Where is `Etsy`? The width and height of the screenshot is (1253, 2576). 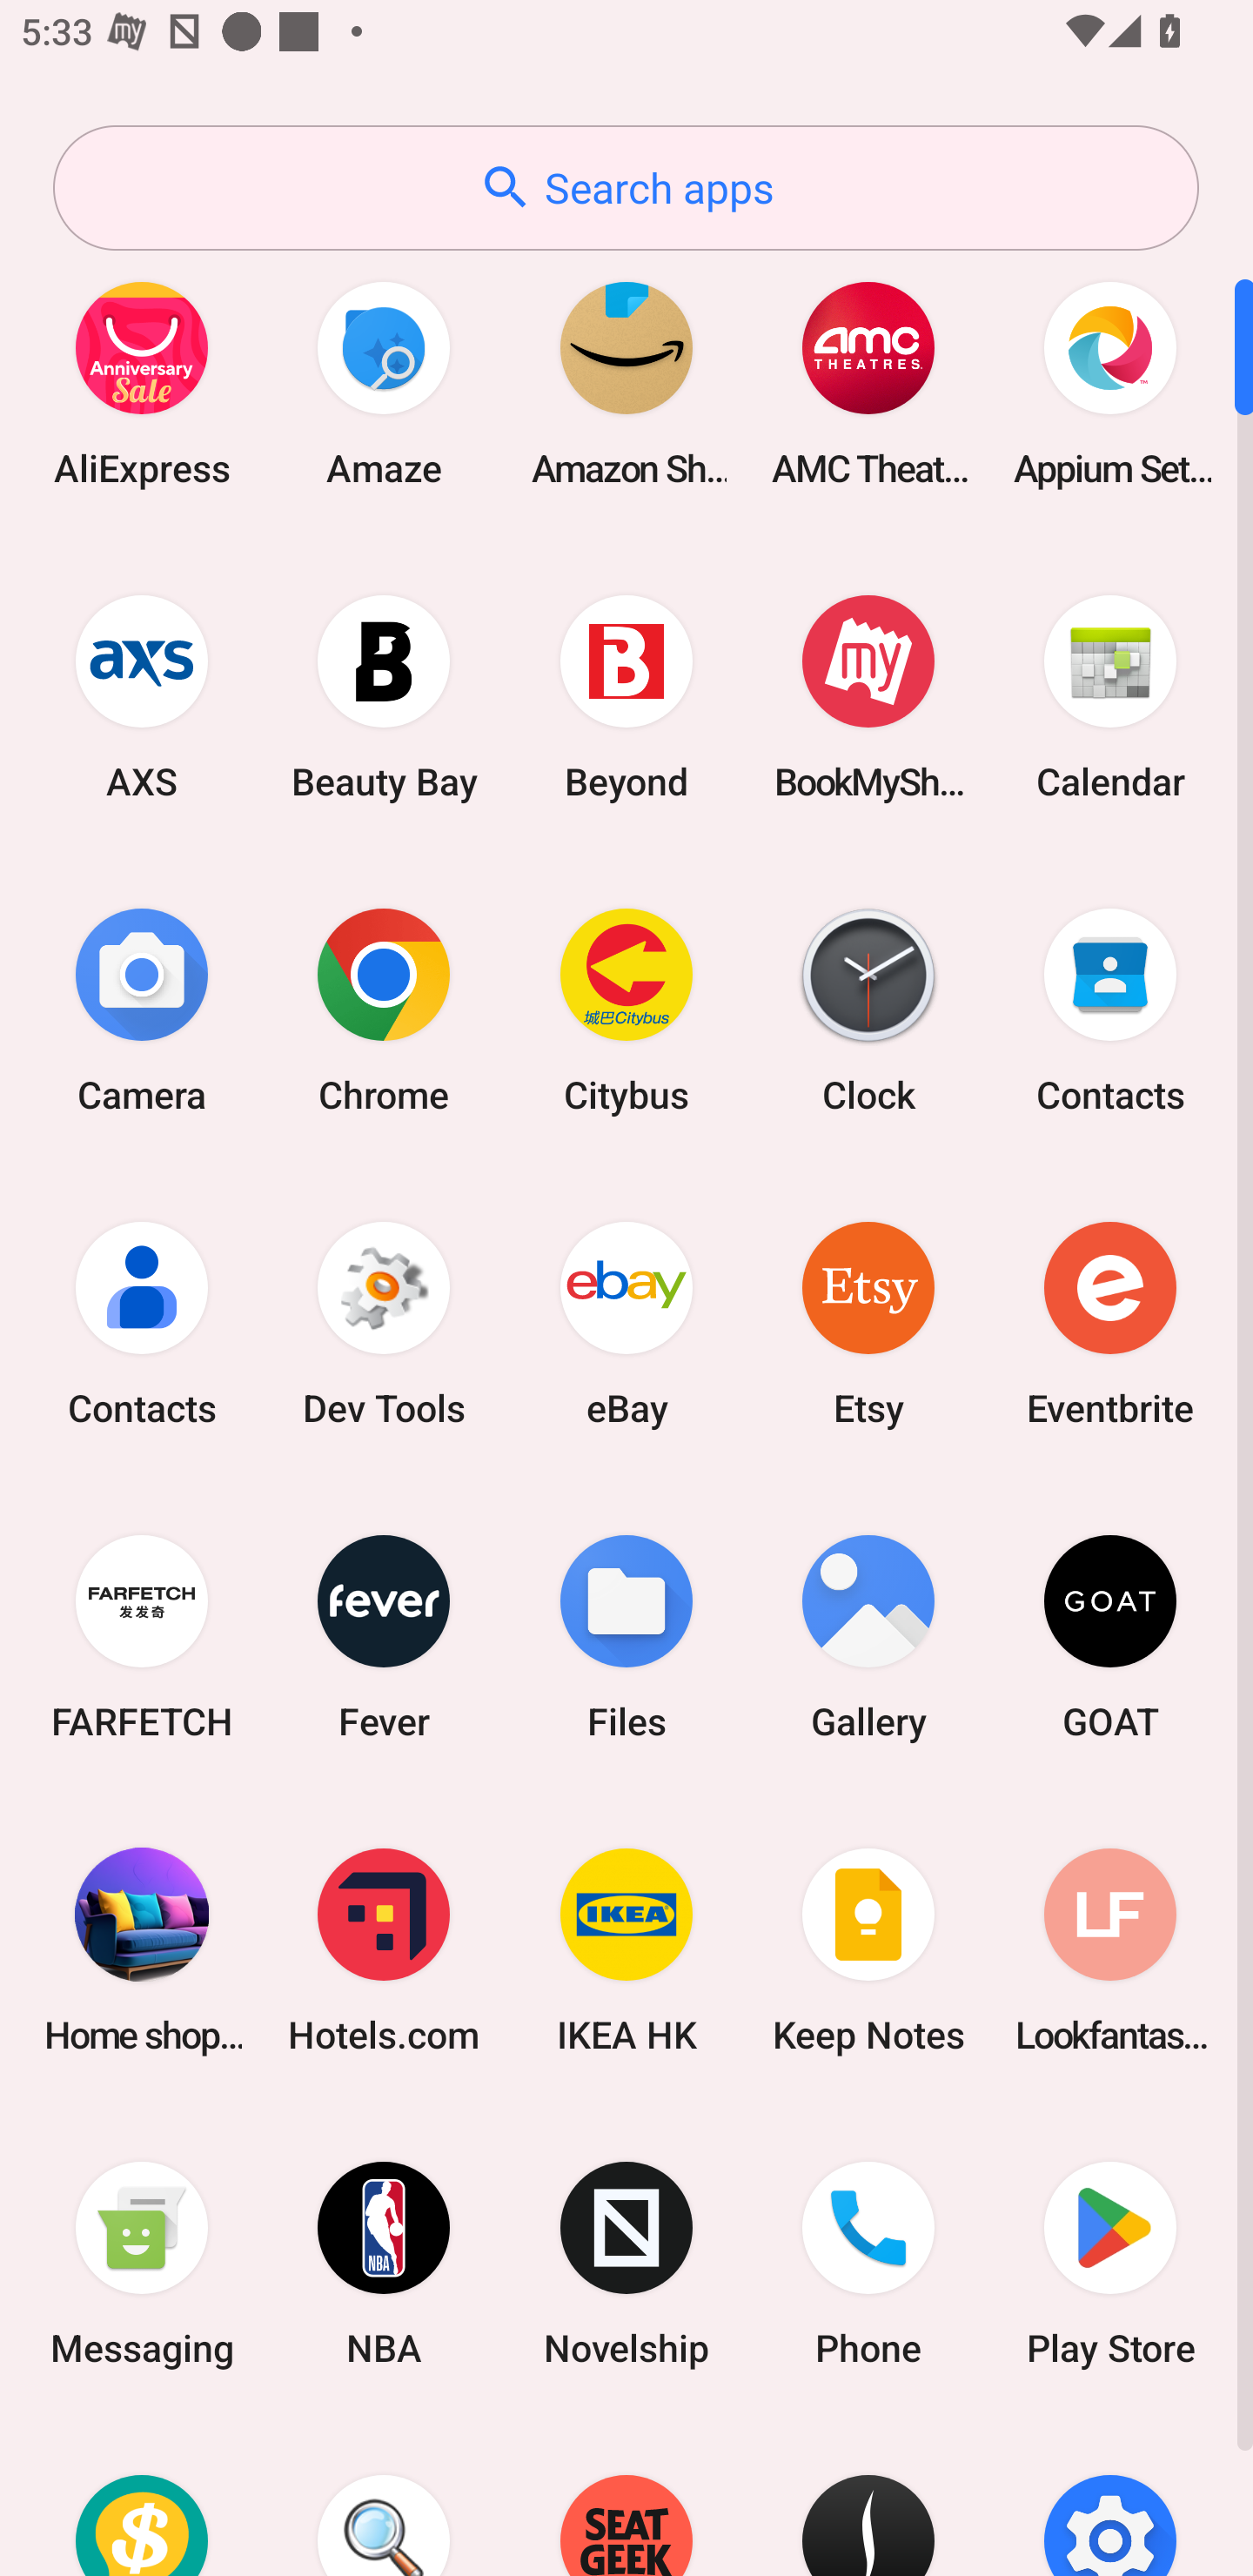
Etsy is located at coordinates (868, 1323).